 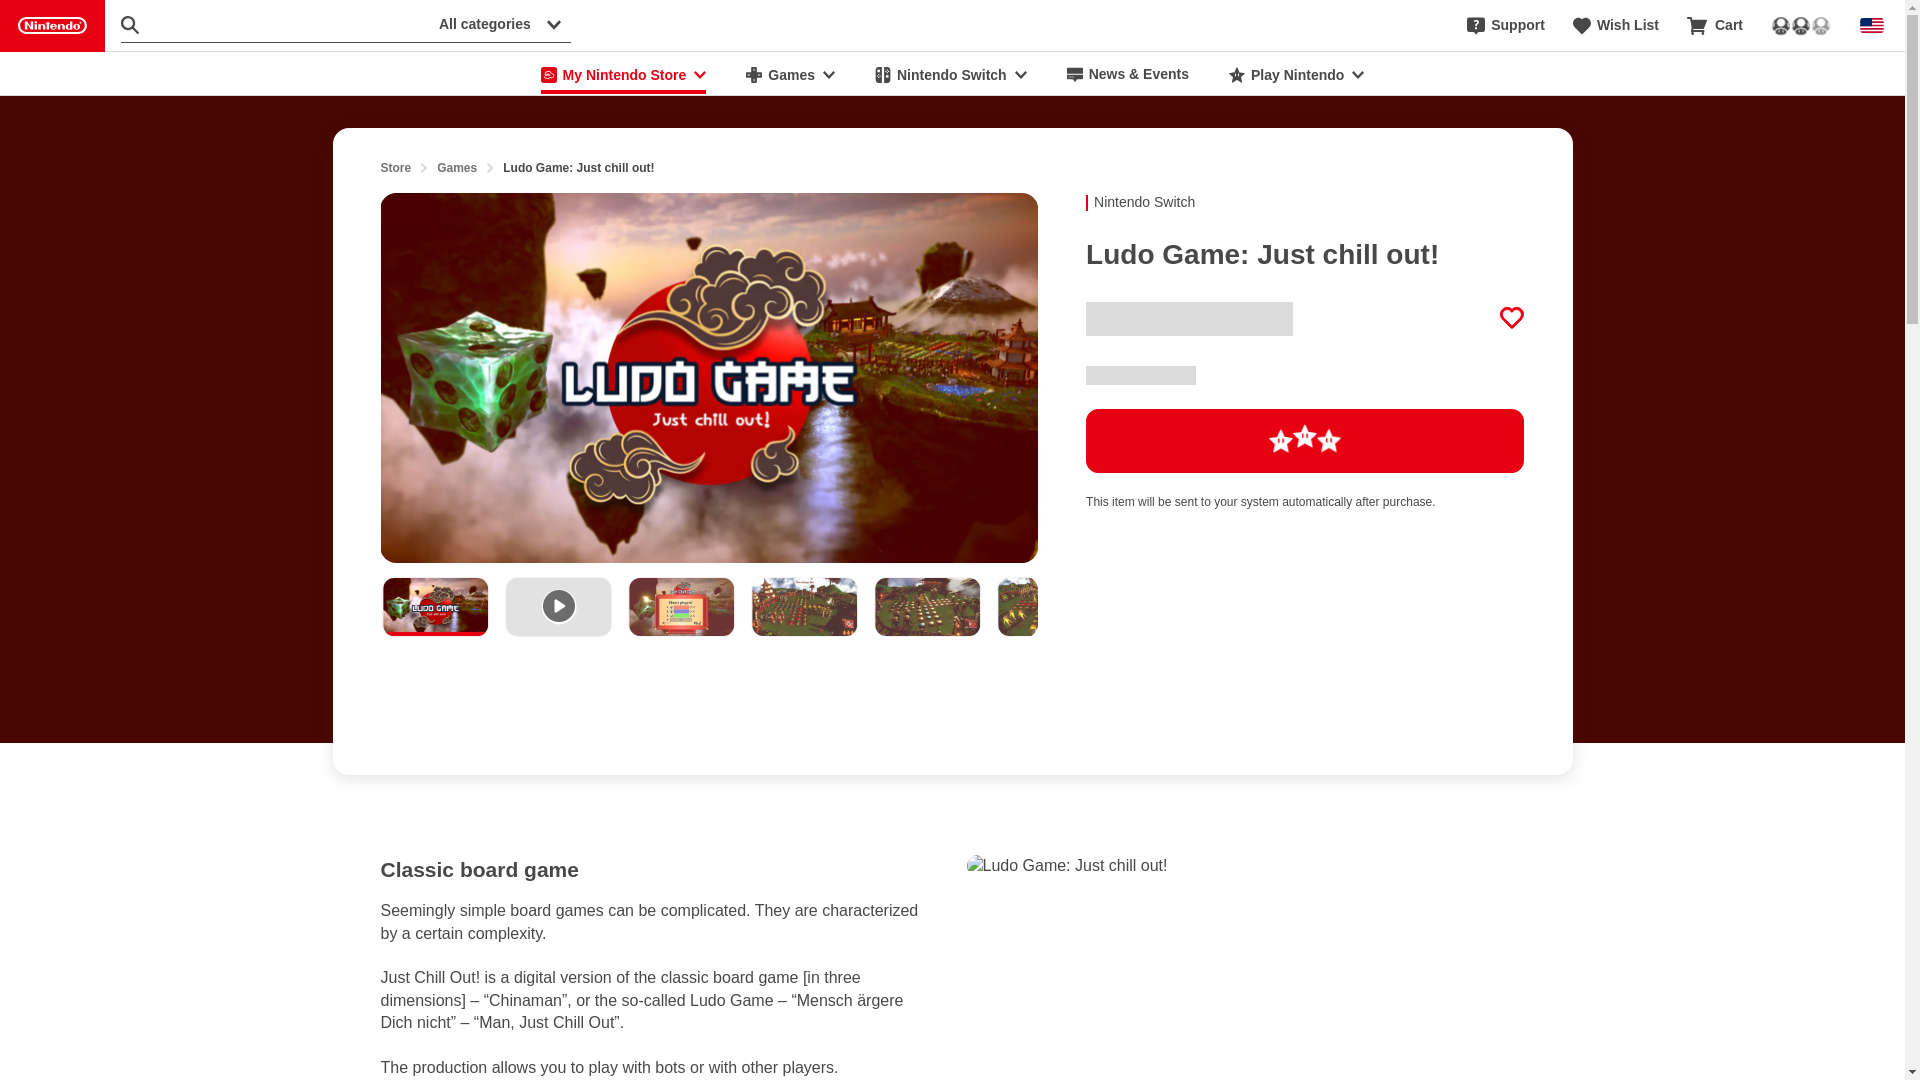 I want to click on Games, so click(x=790, y=74).